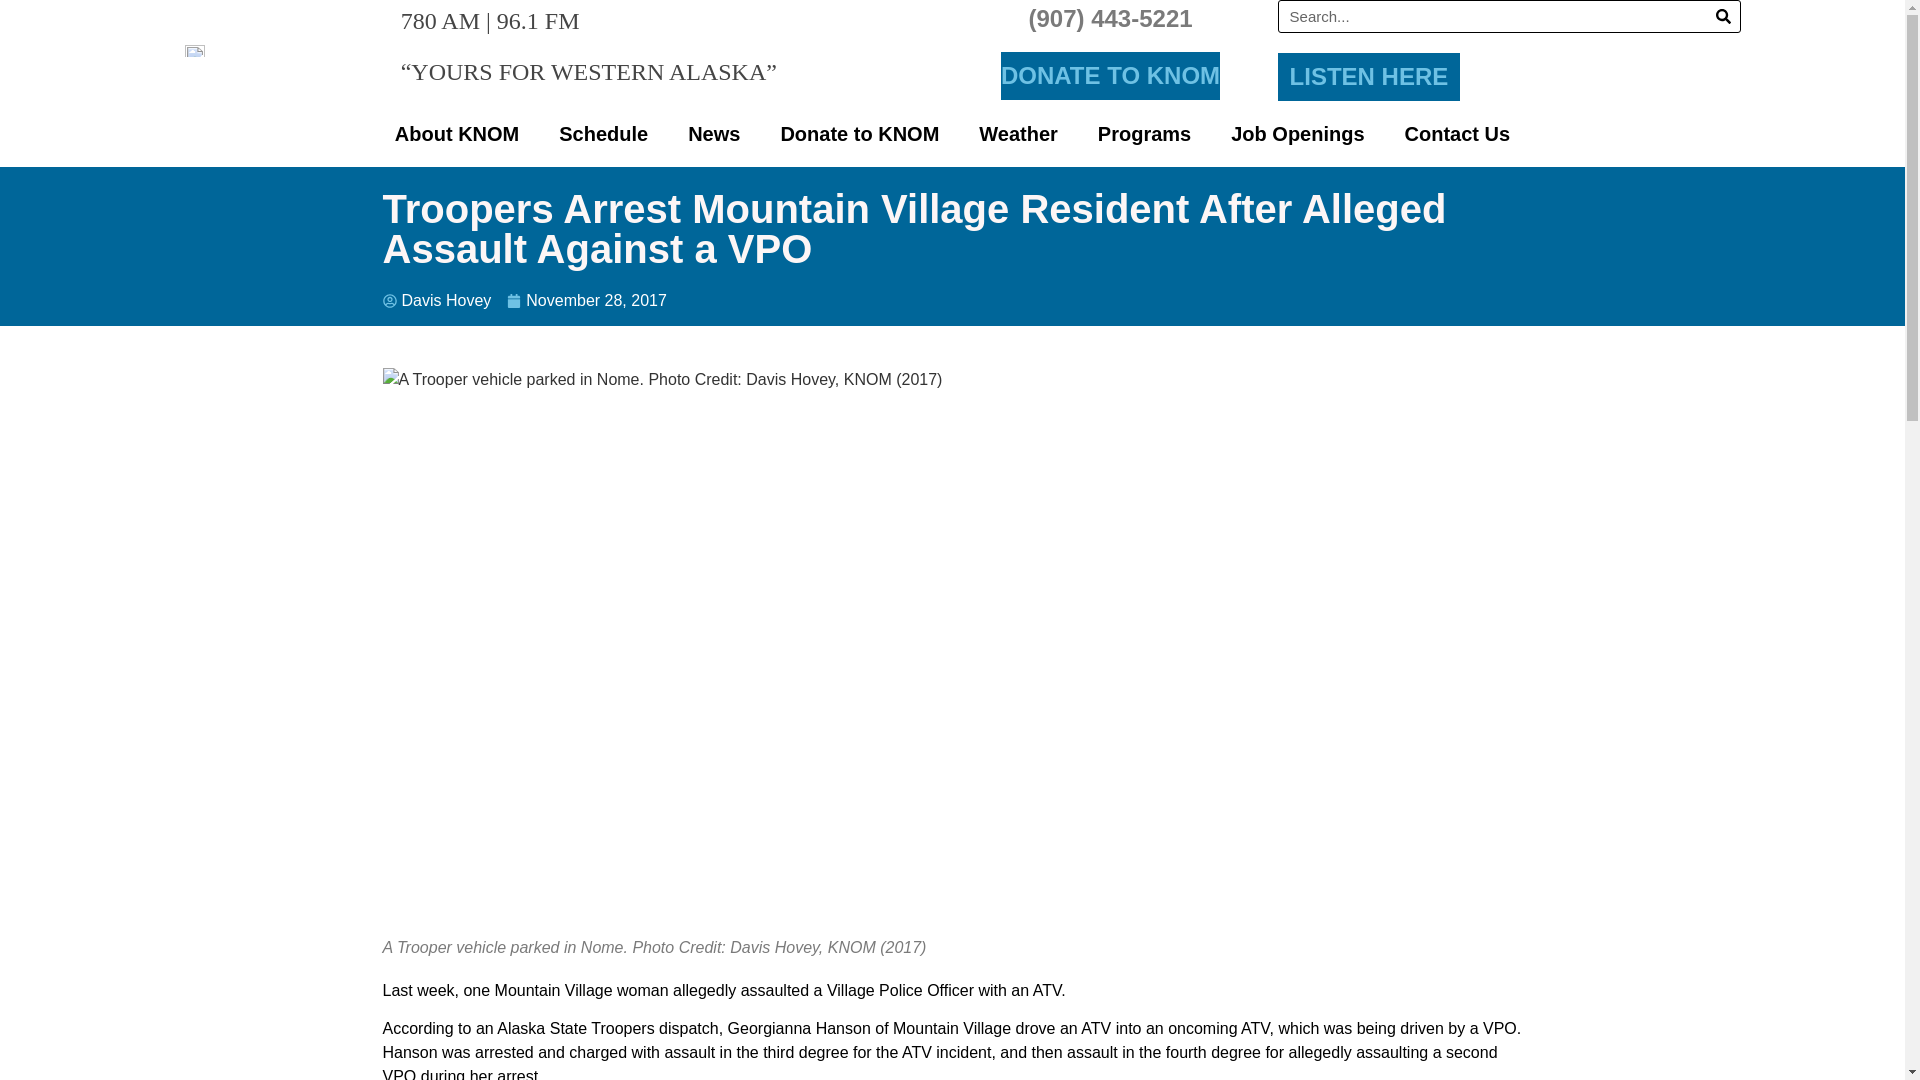 Image resolution: width=1920 pixels, height=1080 pixels. I want to click on DONATE TO KNOM, so click(1110, 76).